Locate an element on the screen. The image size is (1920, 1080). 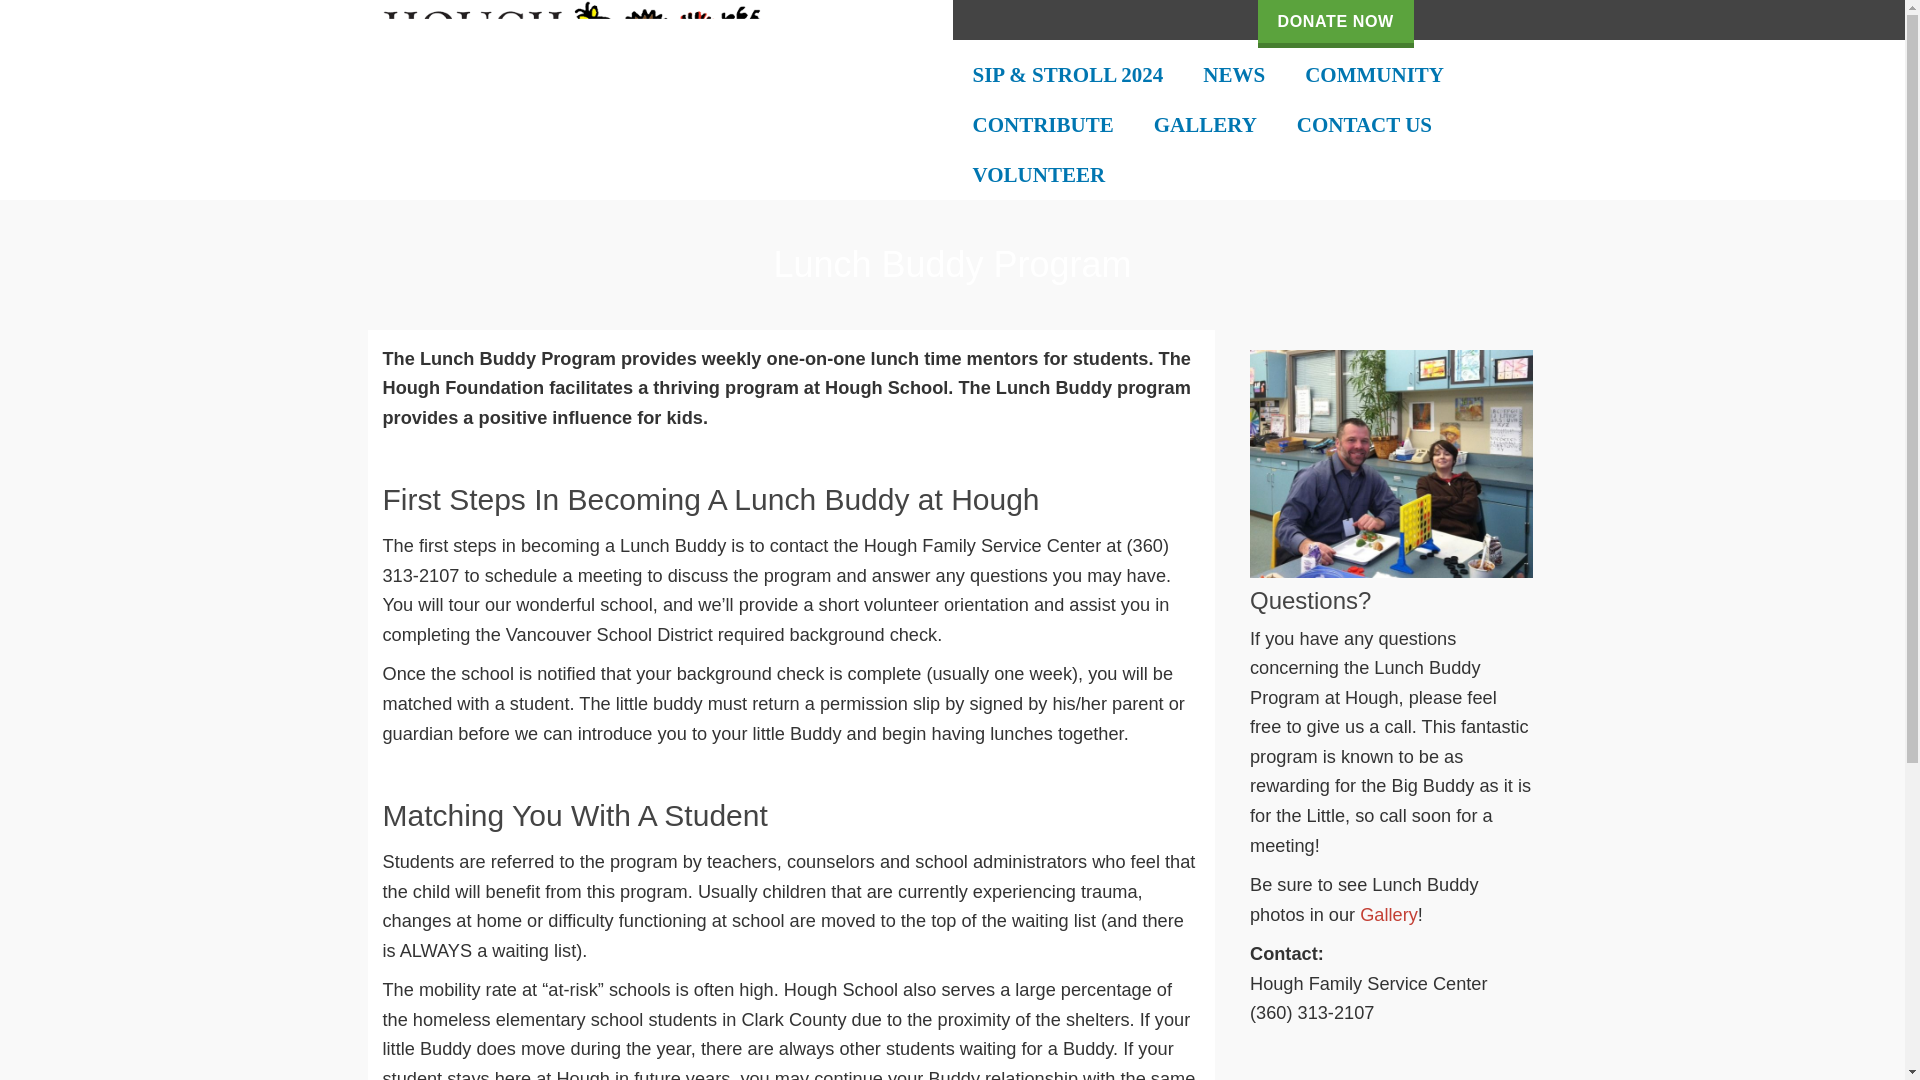
DONATE NOW is located at coordinates (1335, 24).